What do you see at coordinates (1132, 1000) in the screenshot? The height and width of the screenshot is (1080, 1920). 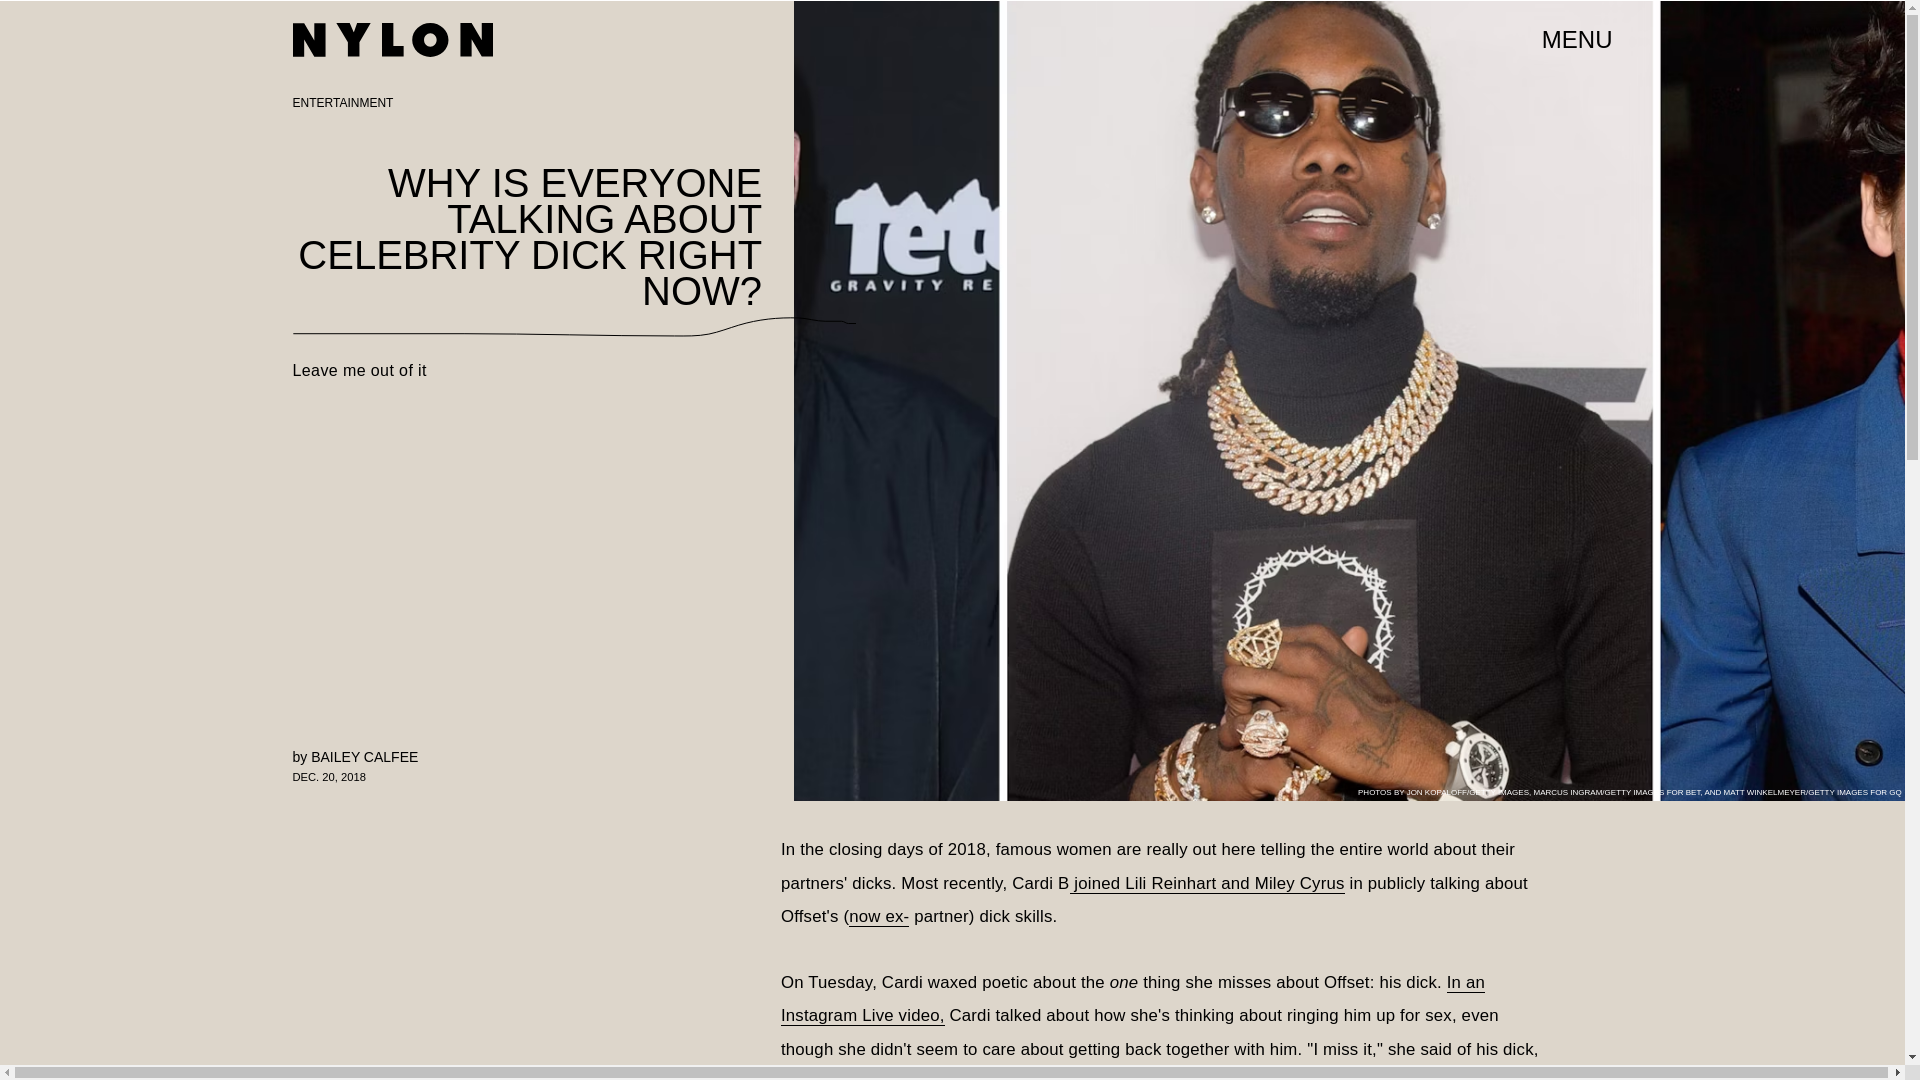 I see `In an Instagram Live video,` at bounding box center [1132, 1000].